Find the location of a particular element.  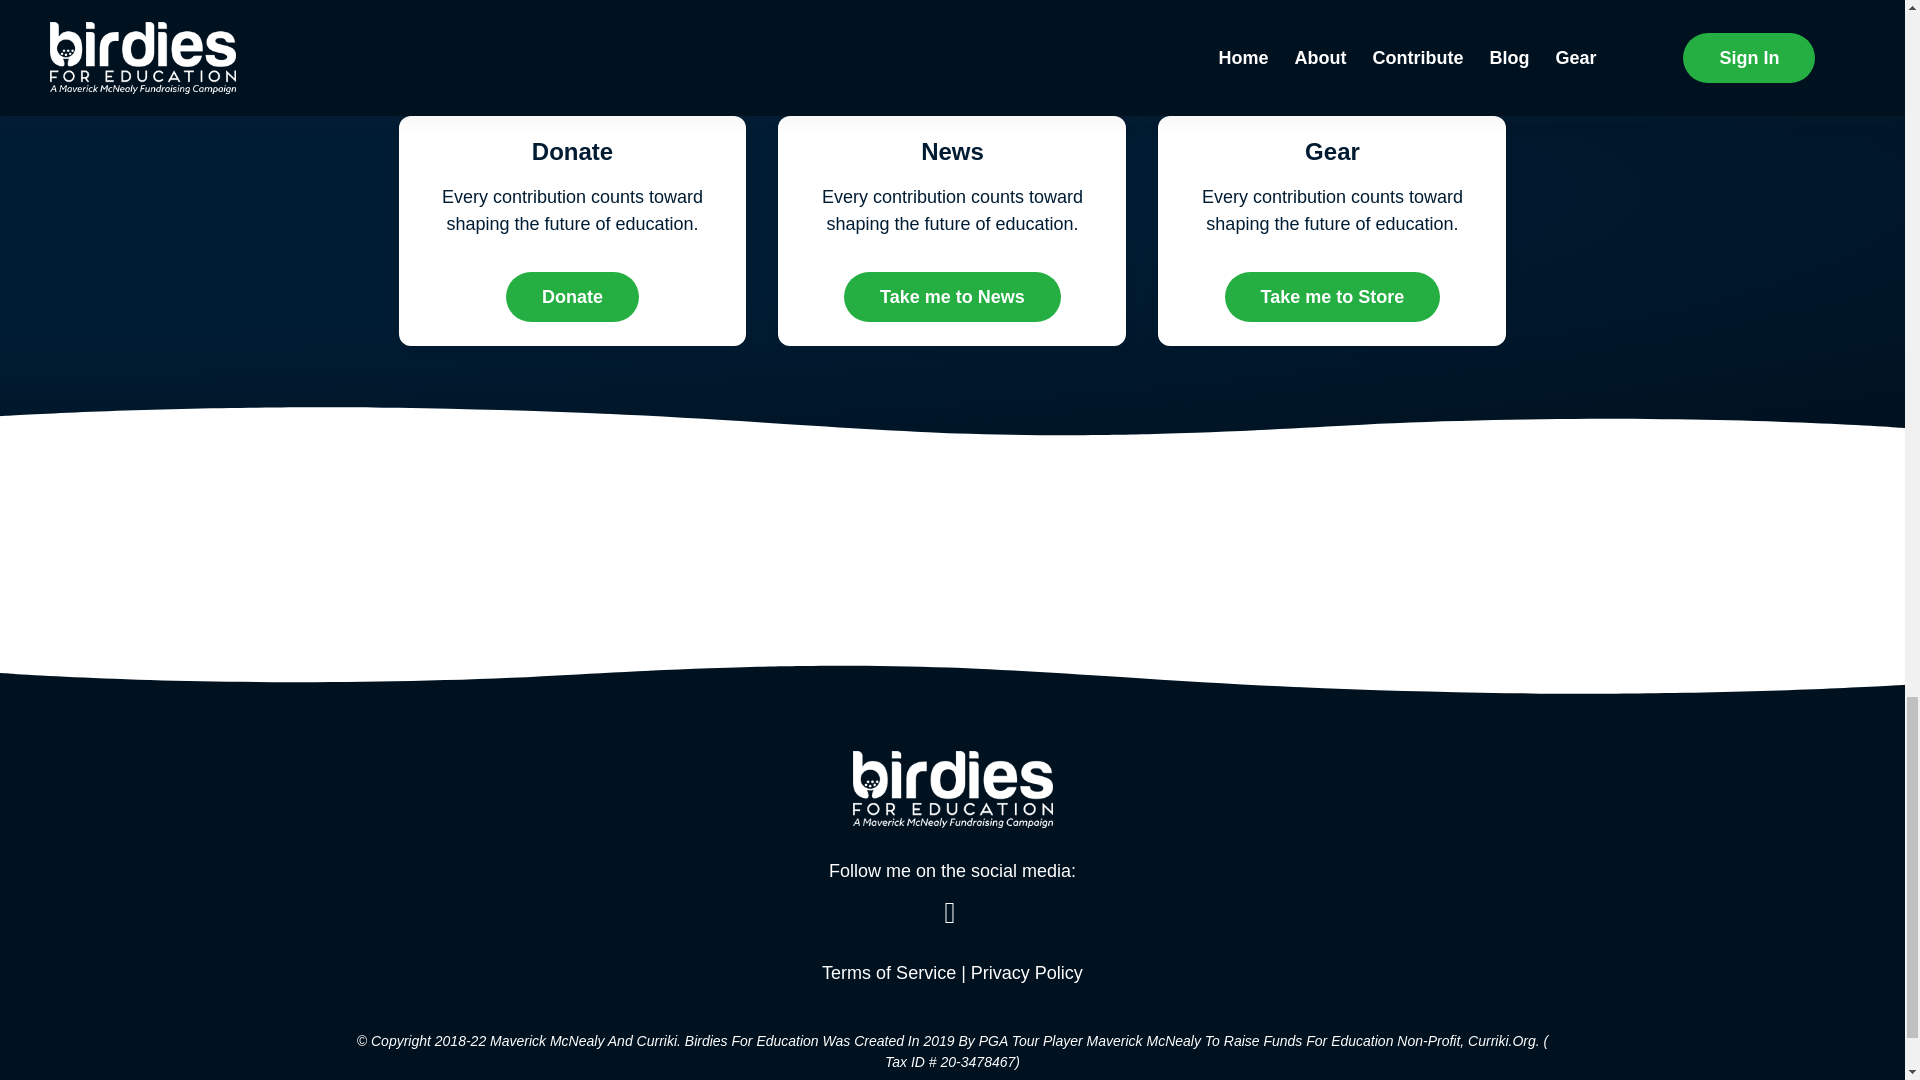

Take me to Store is located at coordinates (1332, 296).